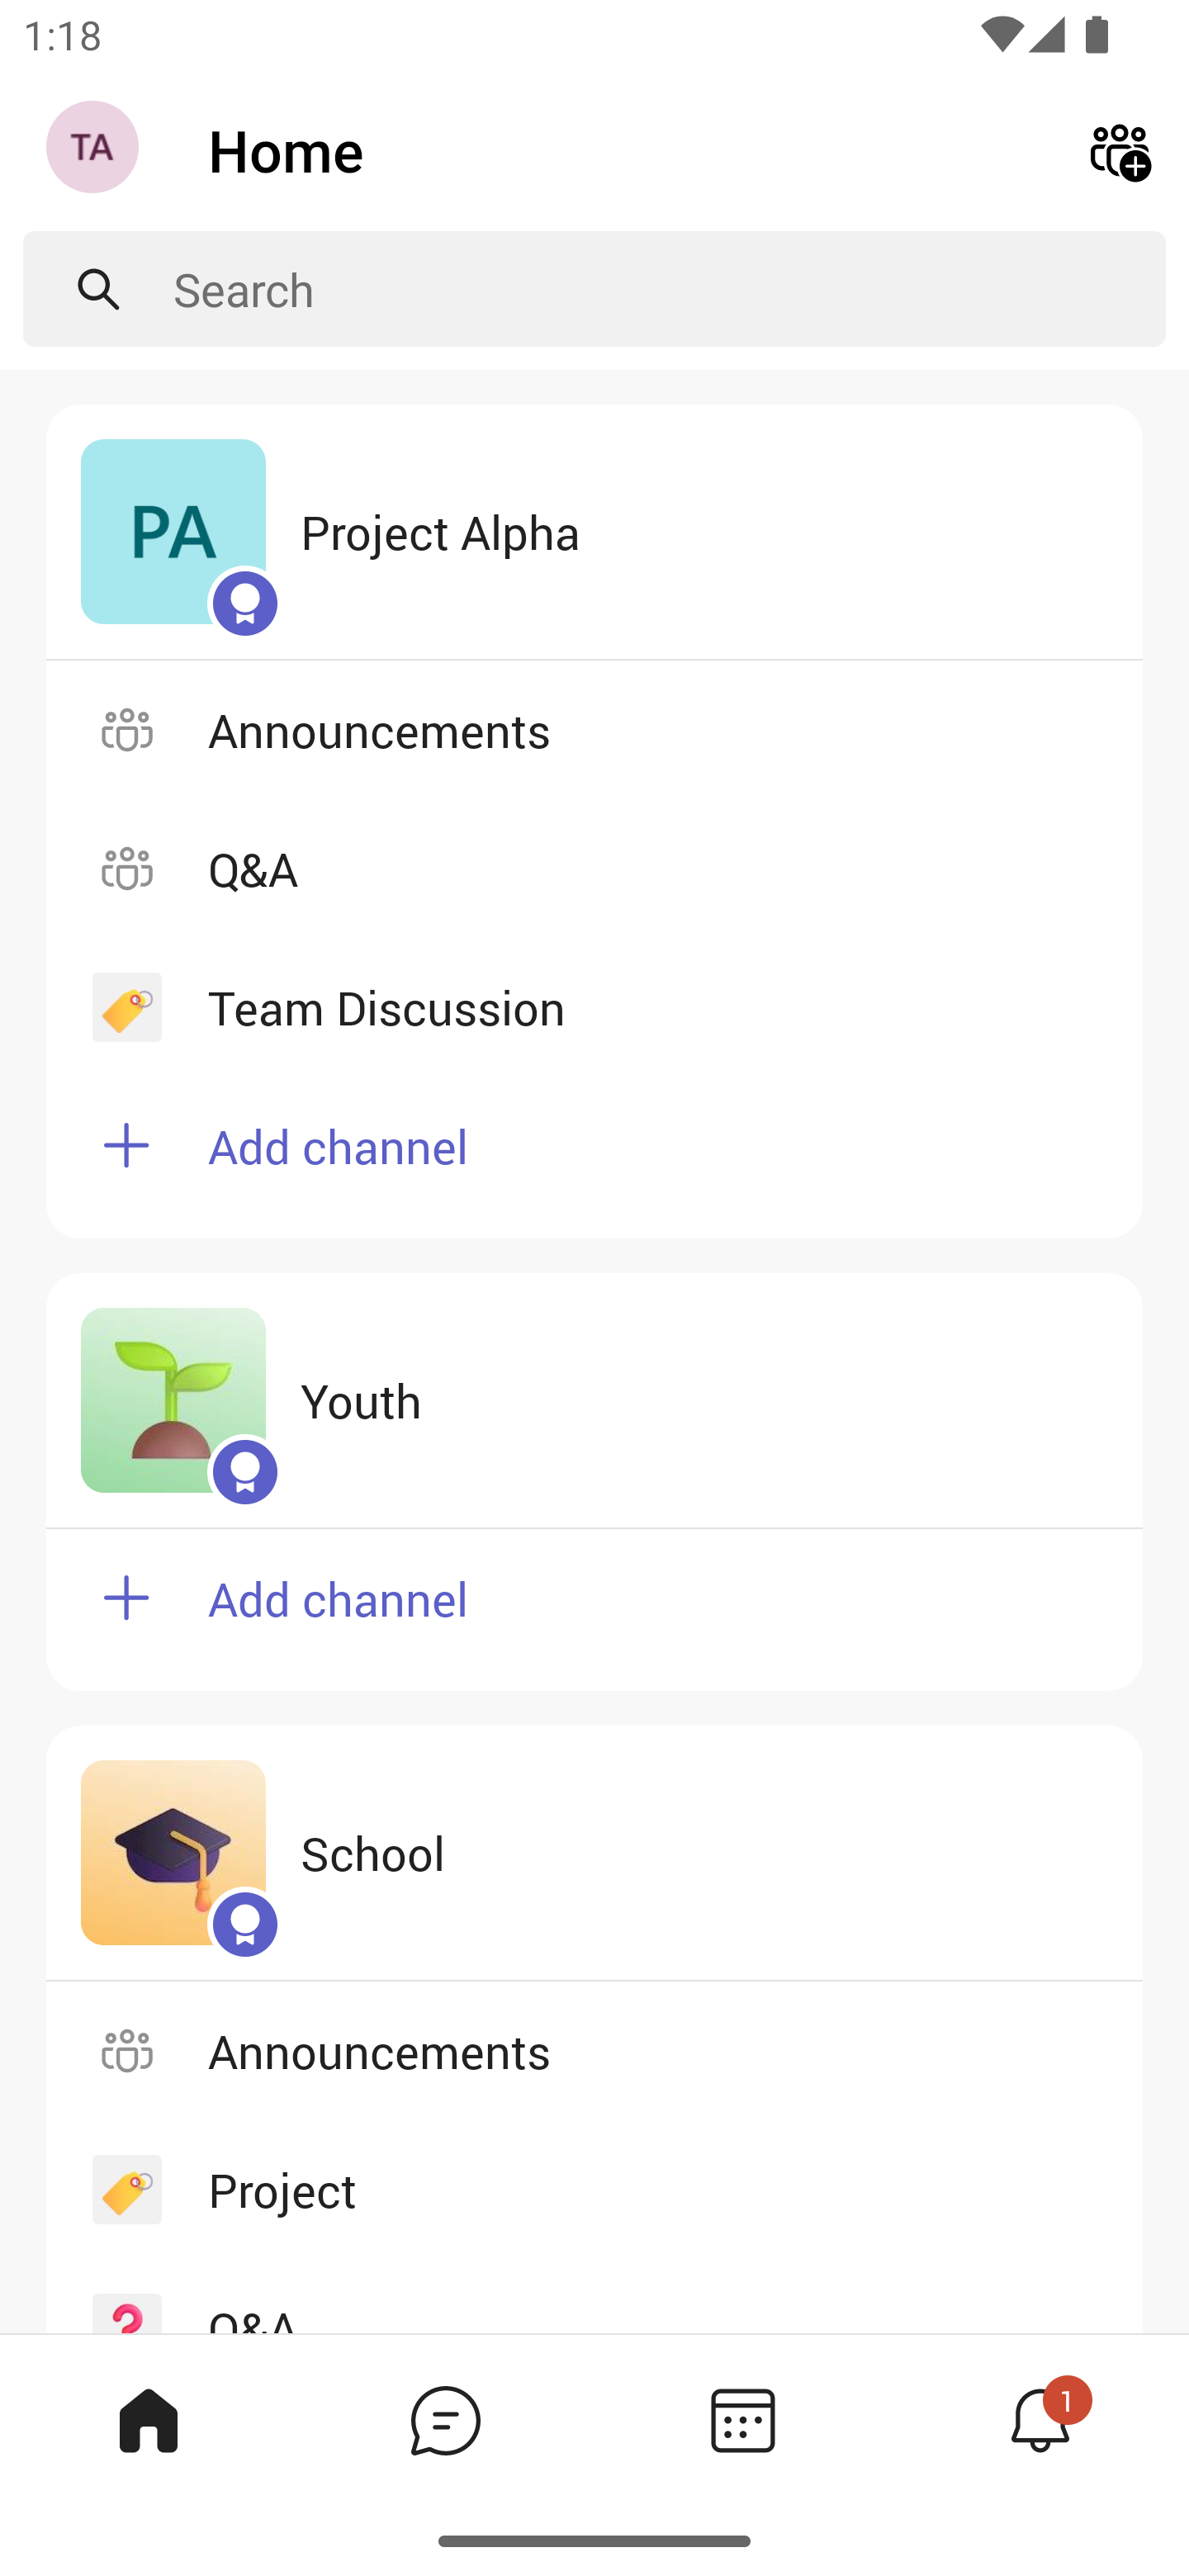  What do you see at coordinates (594, 2050) in the screenshot?
I see `Announcements Channel. Announcements` at bounding box center [594, 2050].